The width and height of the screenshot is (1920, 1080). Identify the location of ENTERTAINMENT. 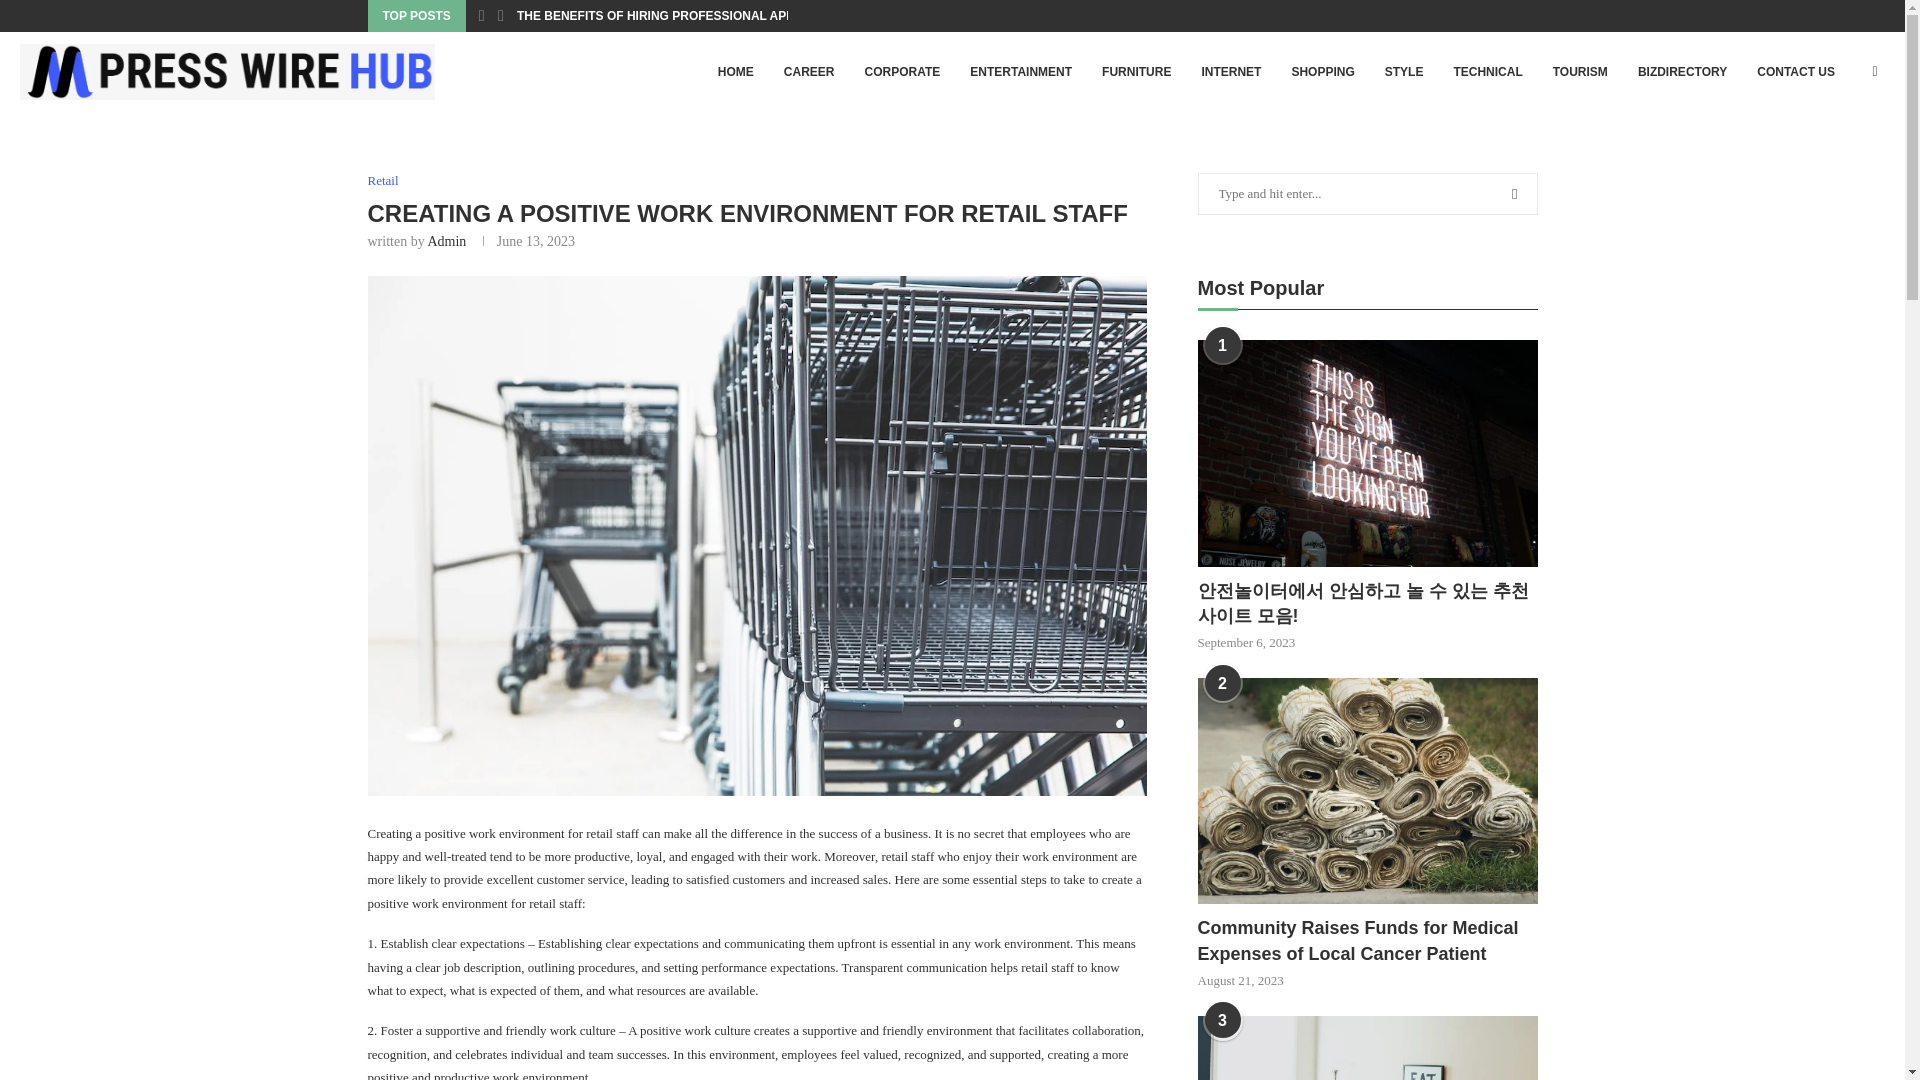
(1020, 72).